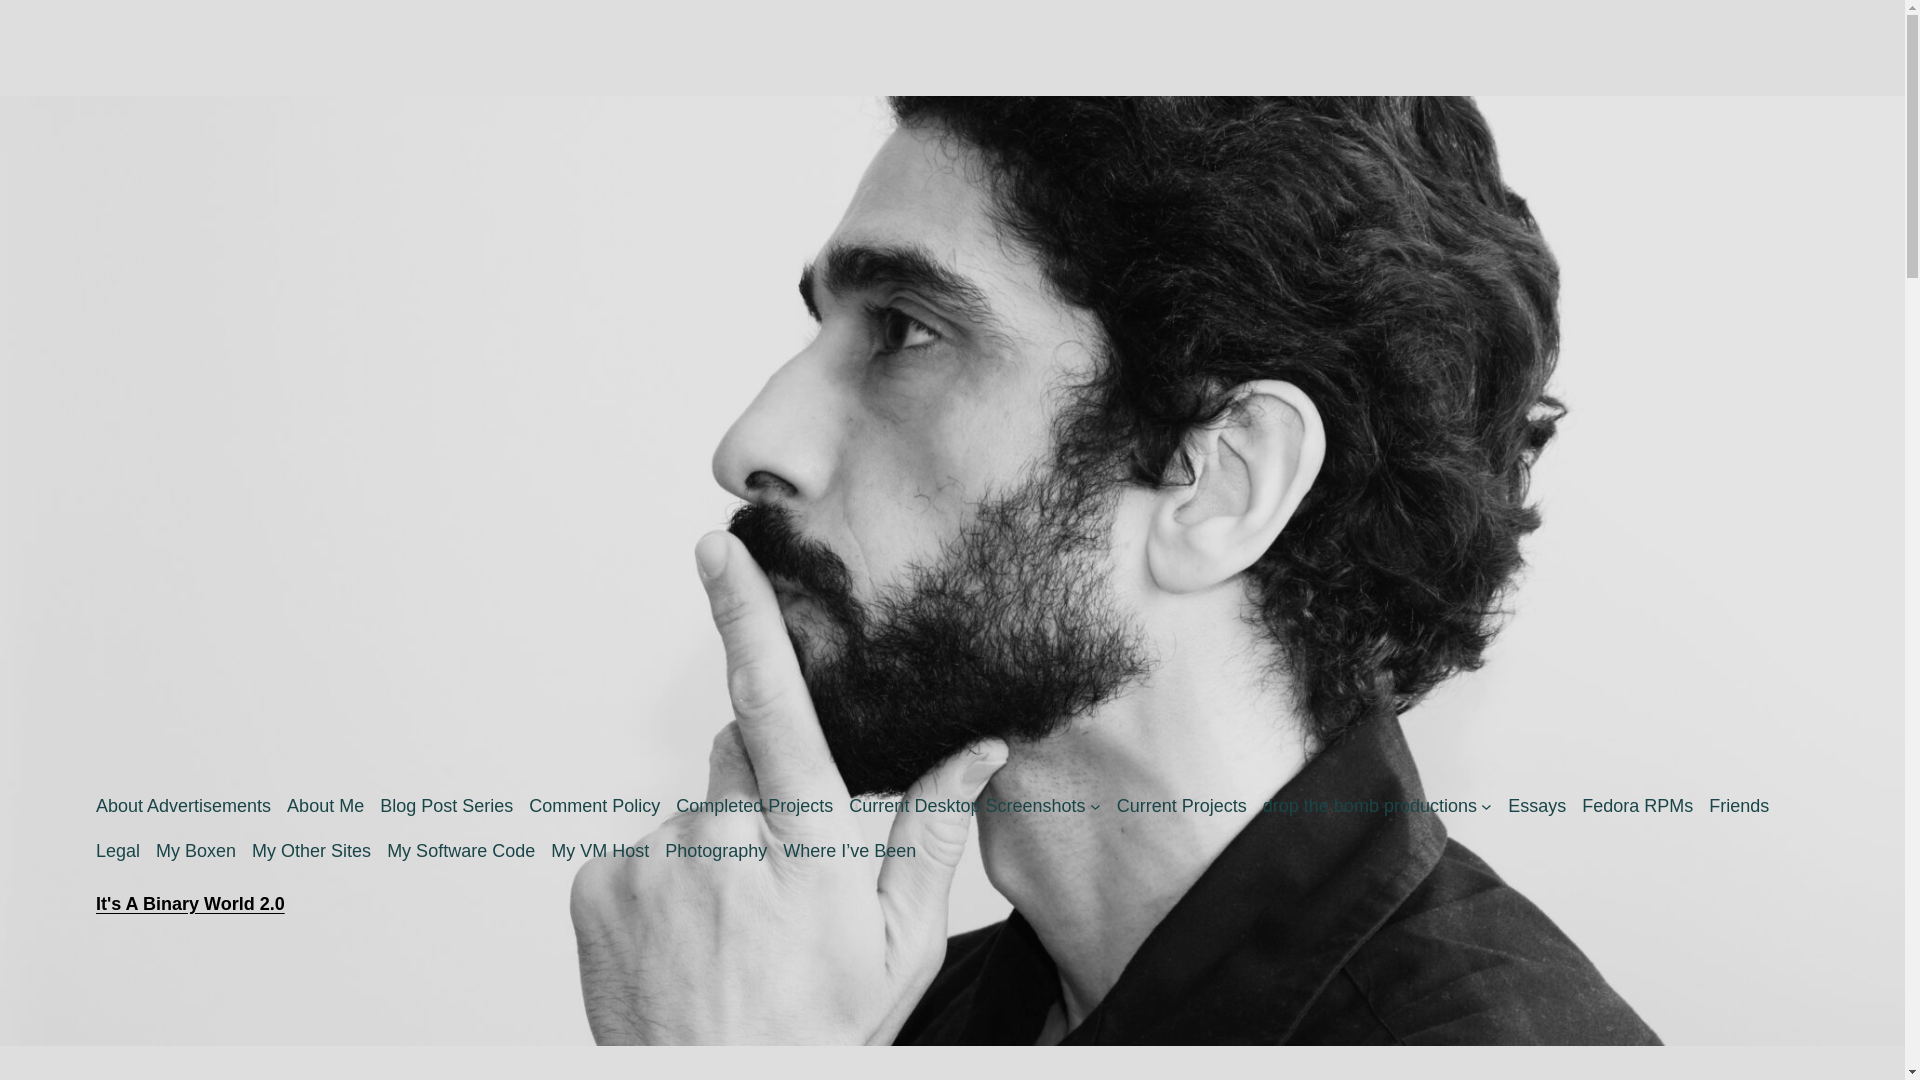  I want to click on Blog Post Series, so click(446, 806).